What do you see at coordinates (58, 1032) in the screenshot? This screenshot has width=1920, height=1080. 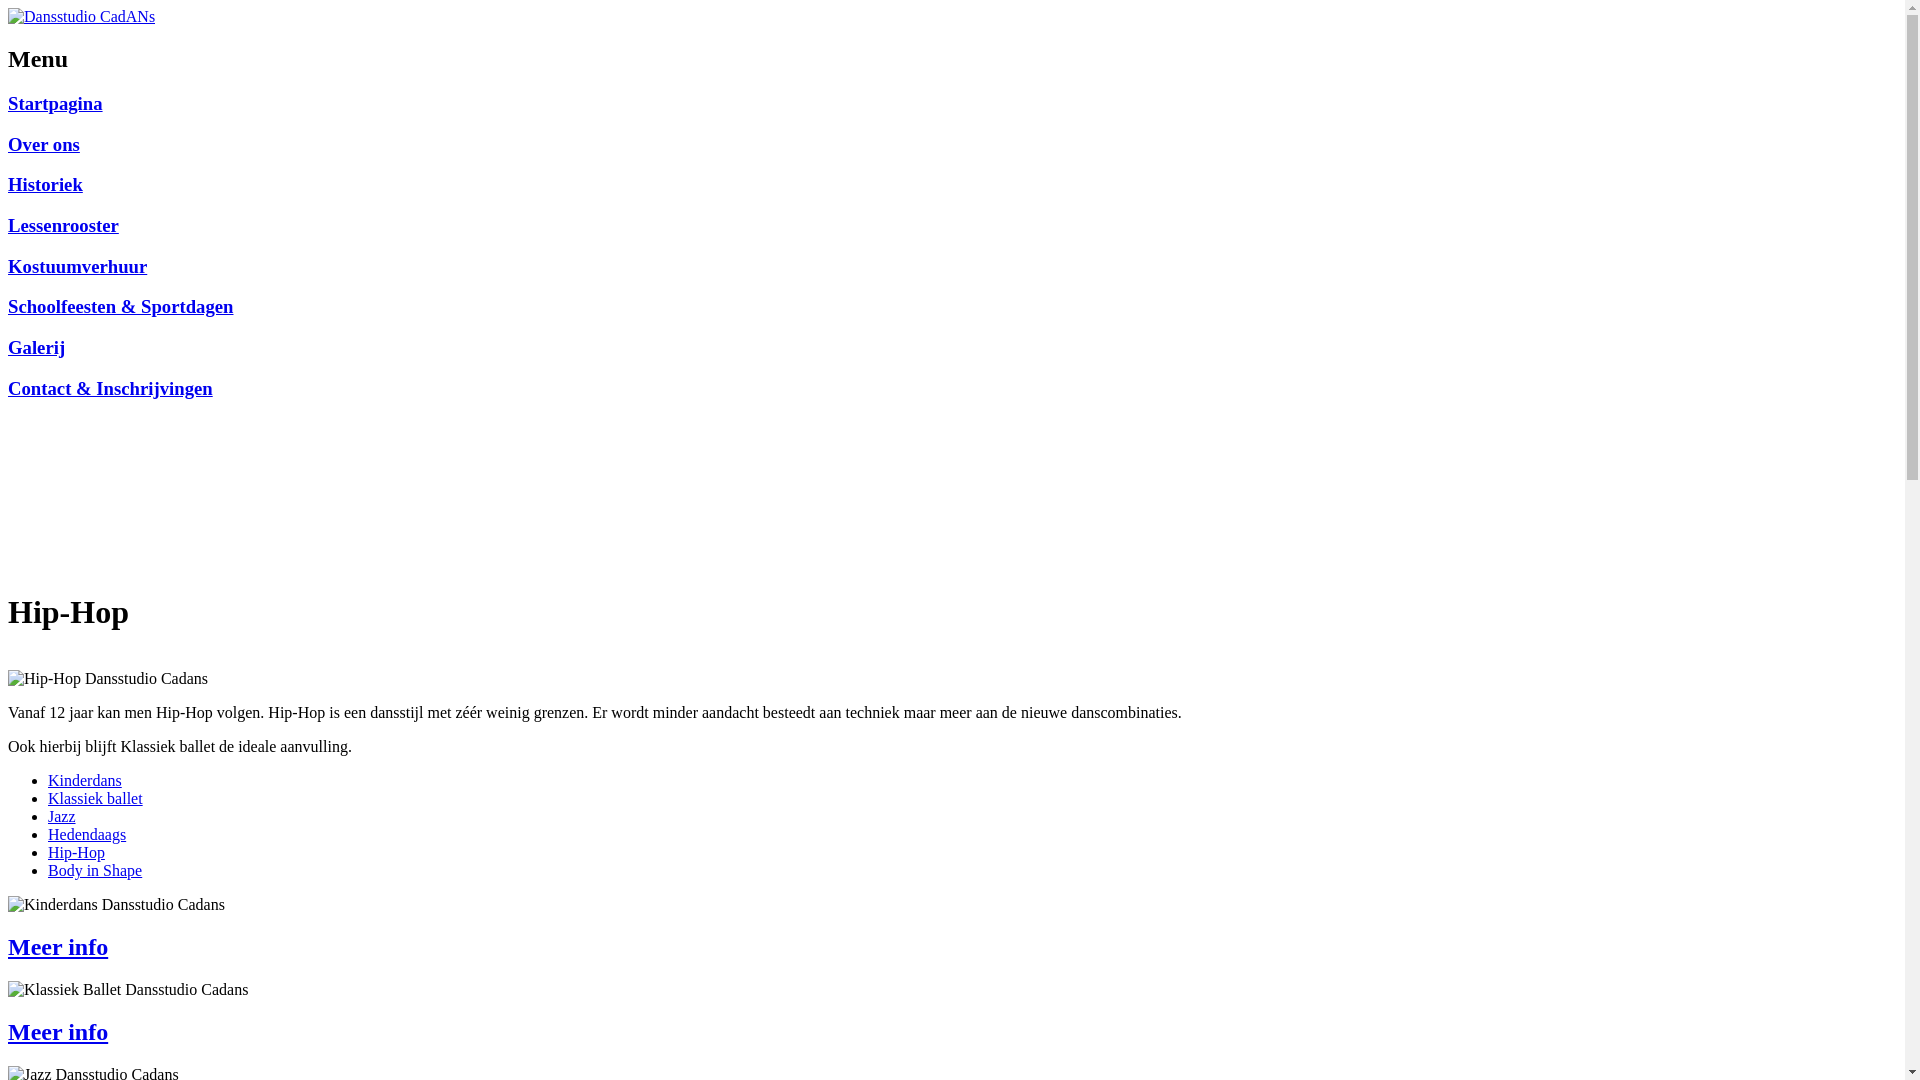 I see `Meer info` at bounding box center [58, 1032].